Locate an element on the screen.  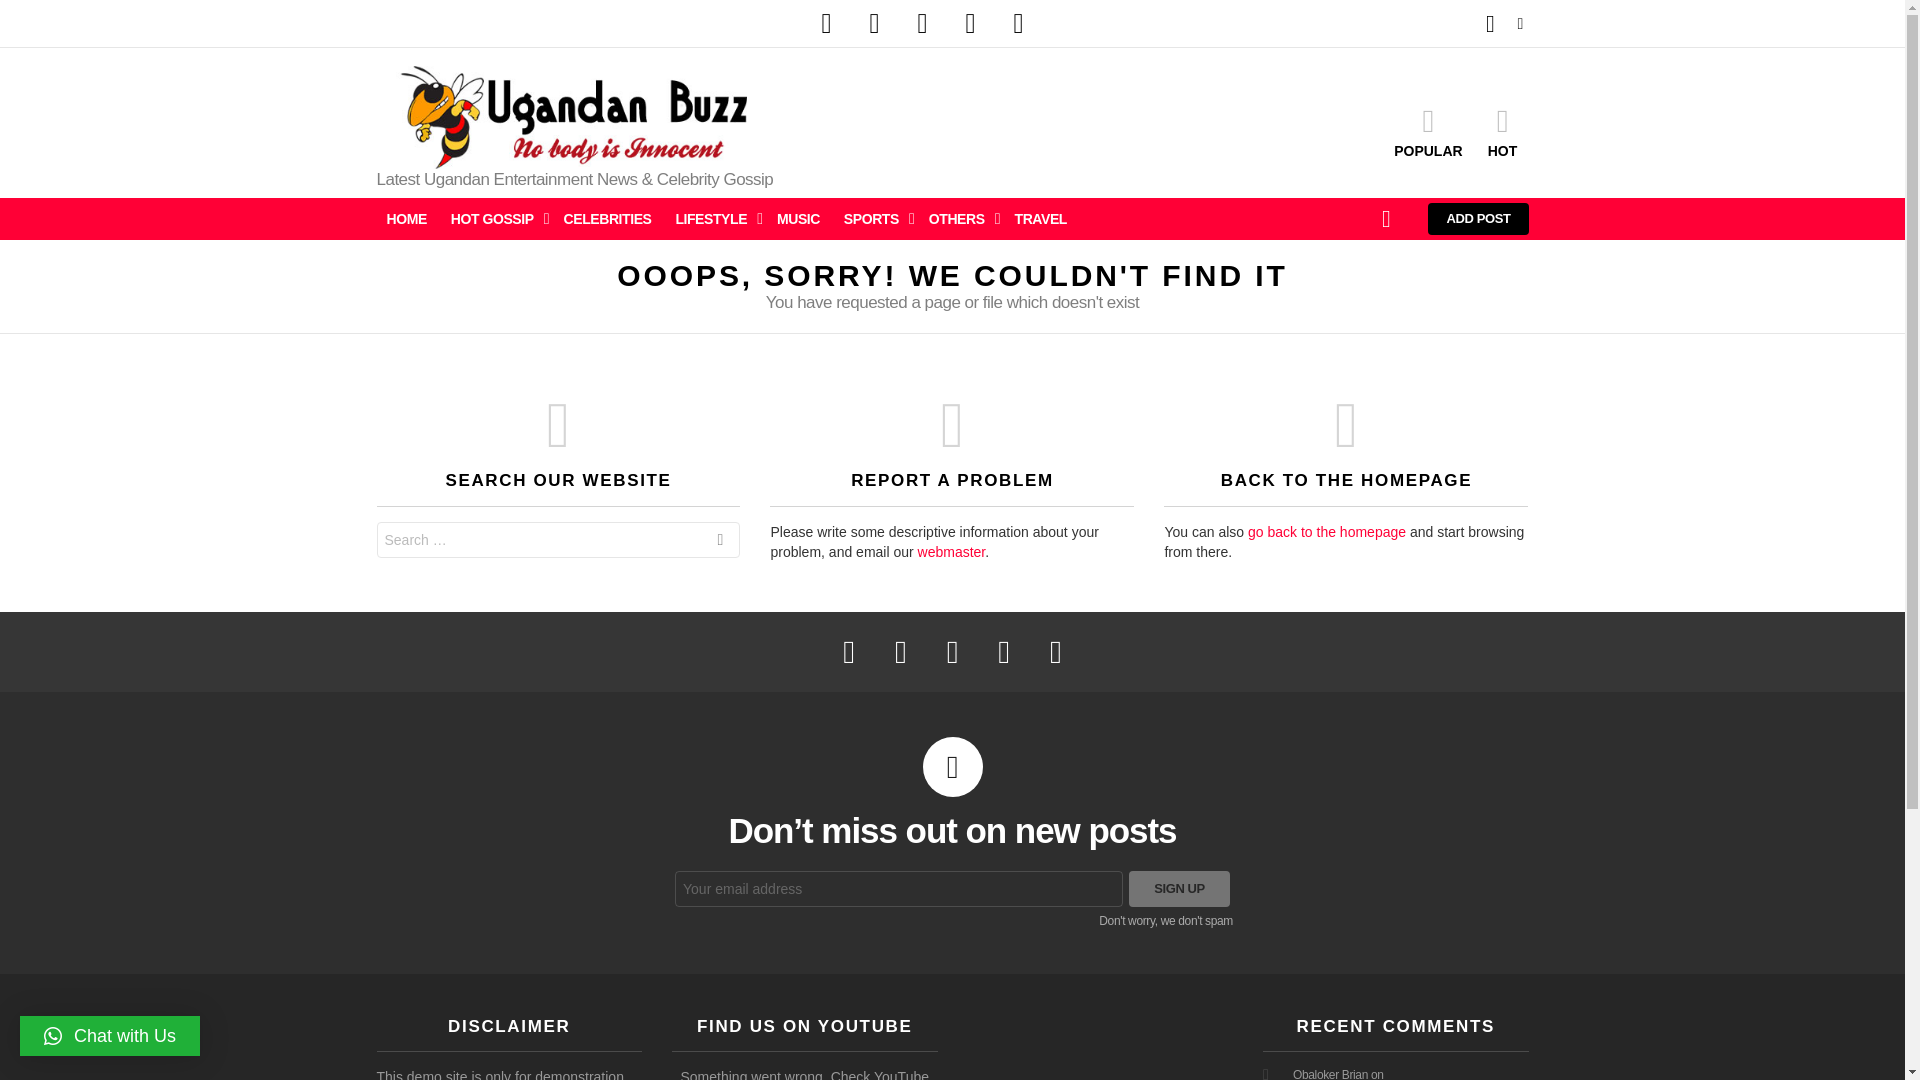
Search for: is located at coordinates (558, 540).